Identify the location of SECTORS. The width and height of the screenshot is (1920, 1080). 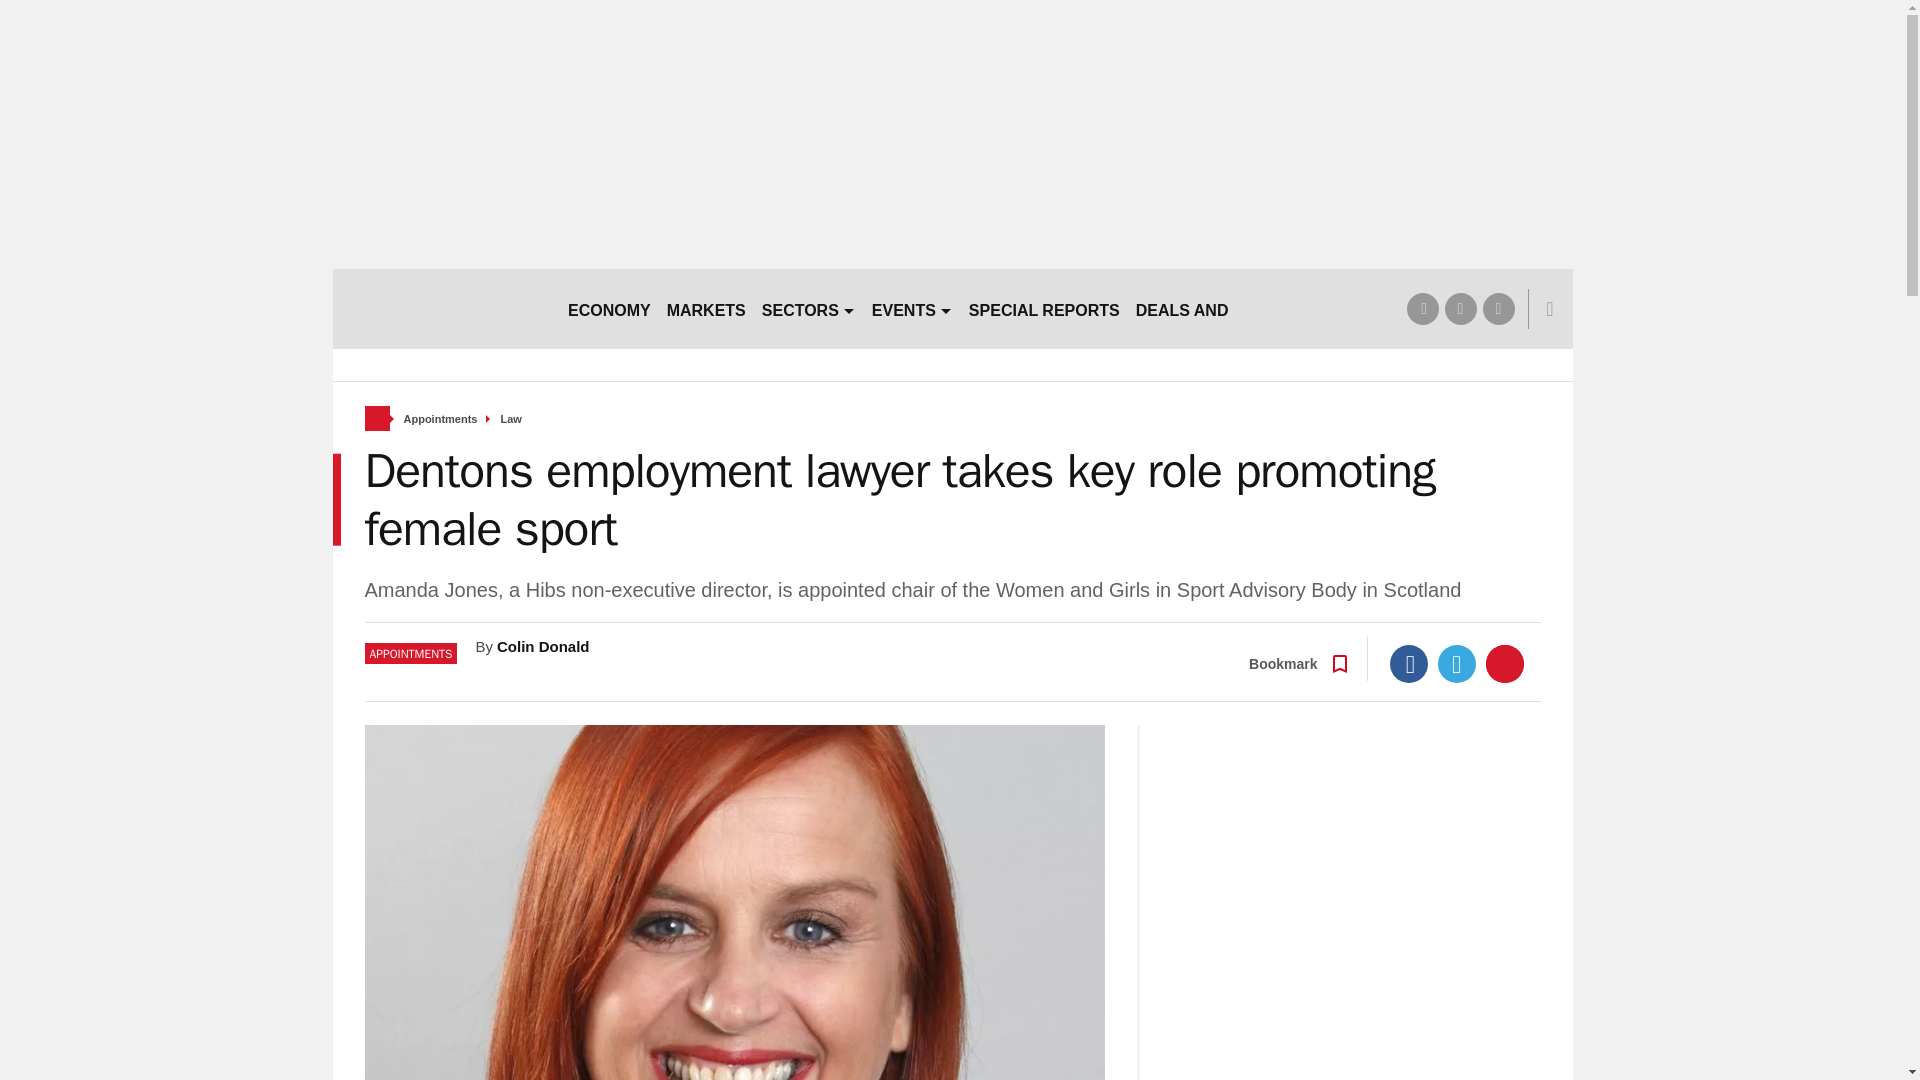
(809, 308).